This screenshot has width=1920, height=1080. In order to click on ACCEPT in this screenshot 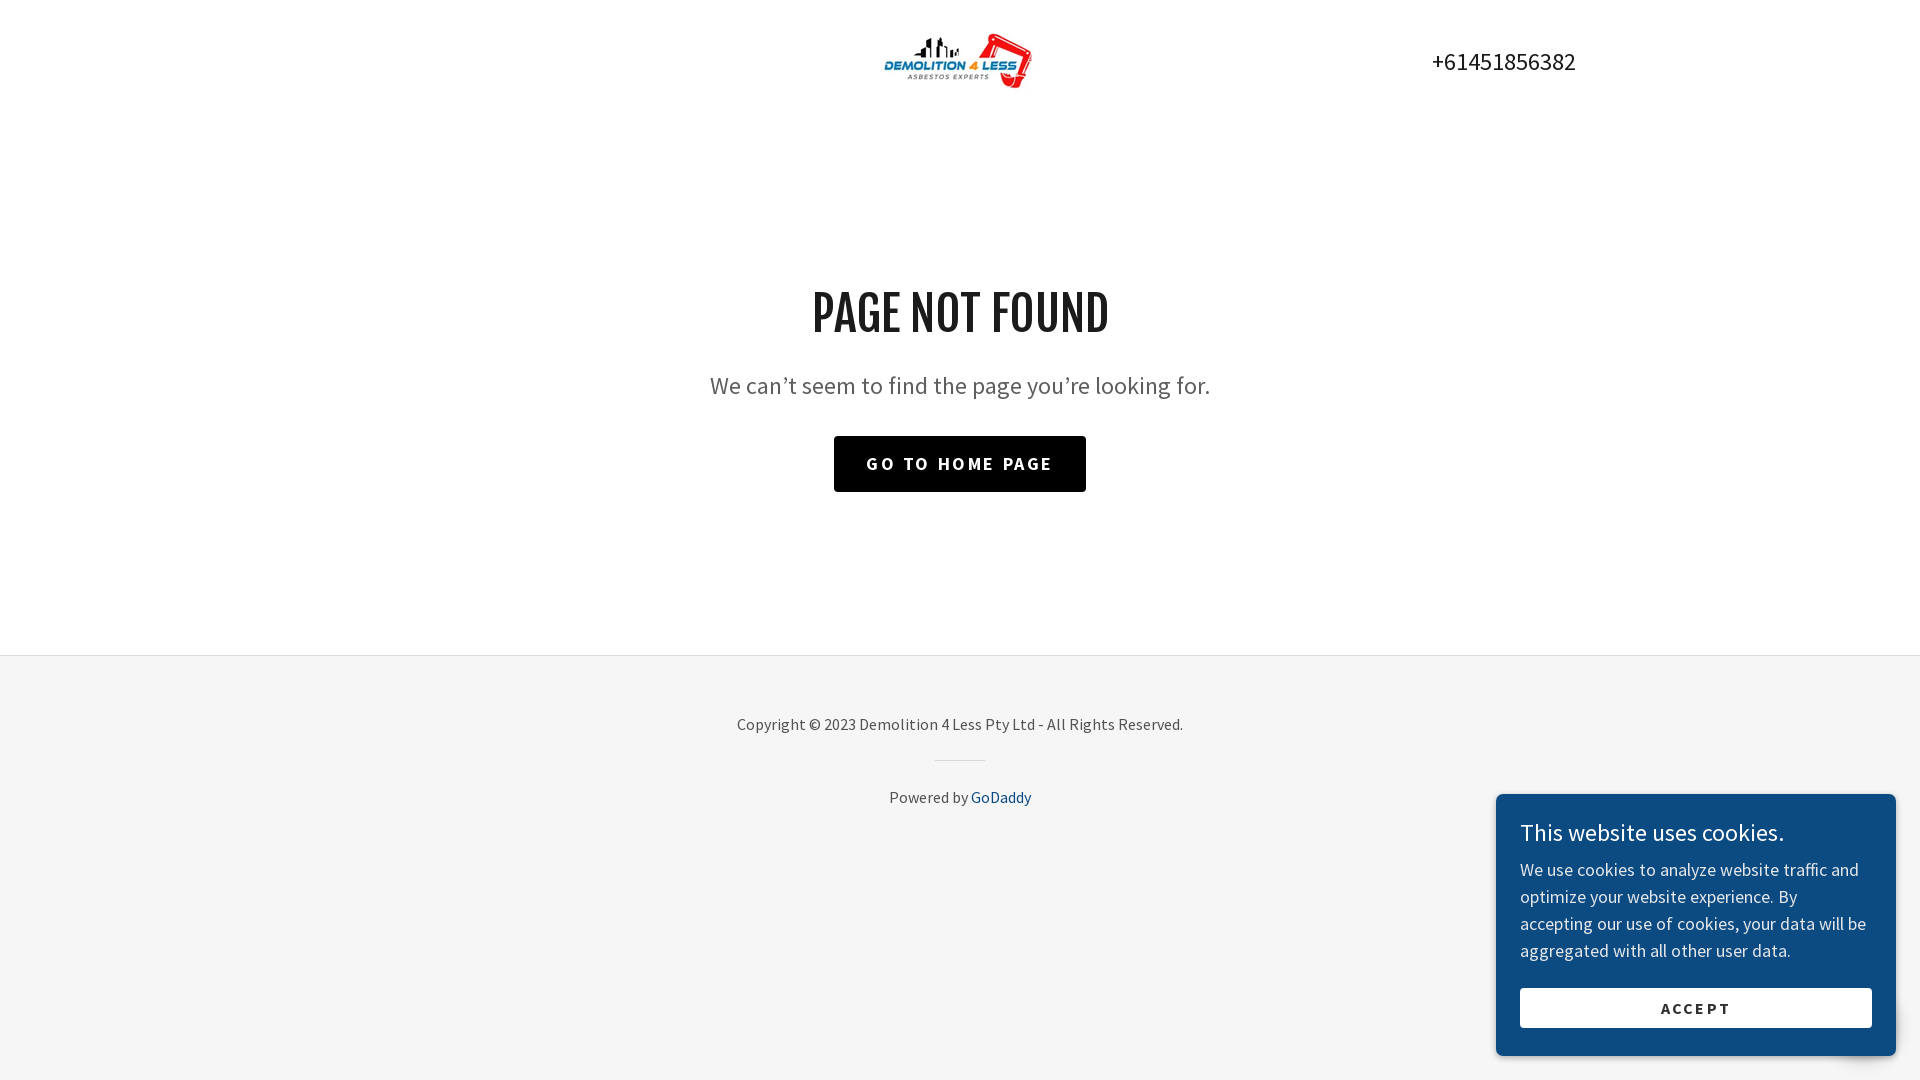, I will do `click(1696, 1008)`.